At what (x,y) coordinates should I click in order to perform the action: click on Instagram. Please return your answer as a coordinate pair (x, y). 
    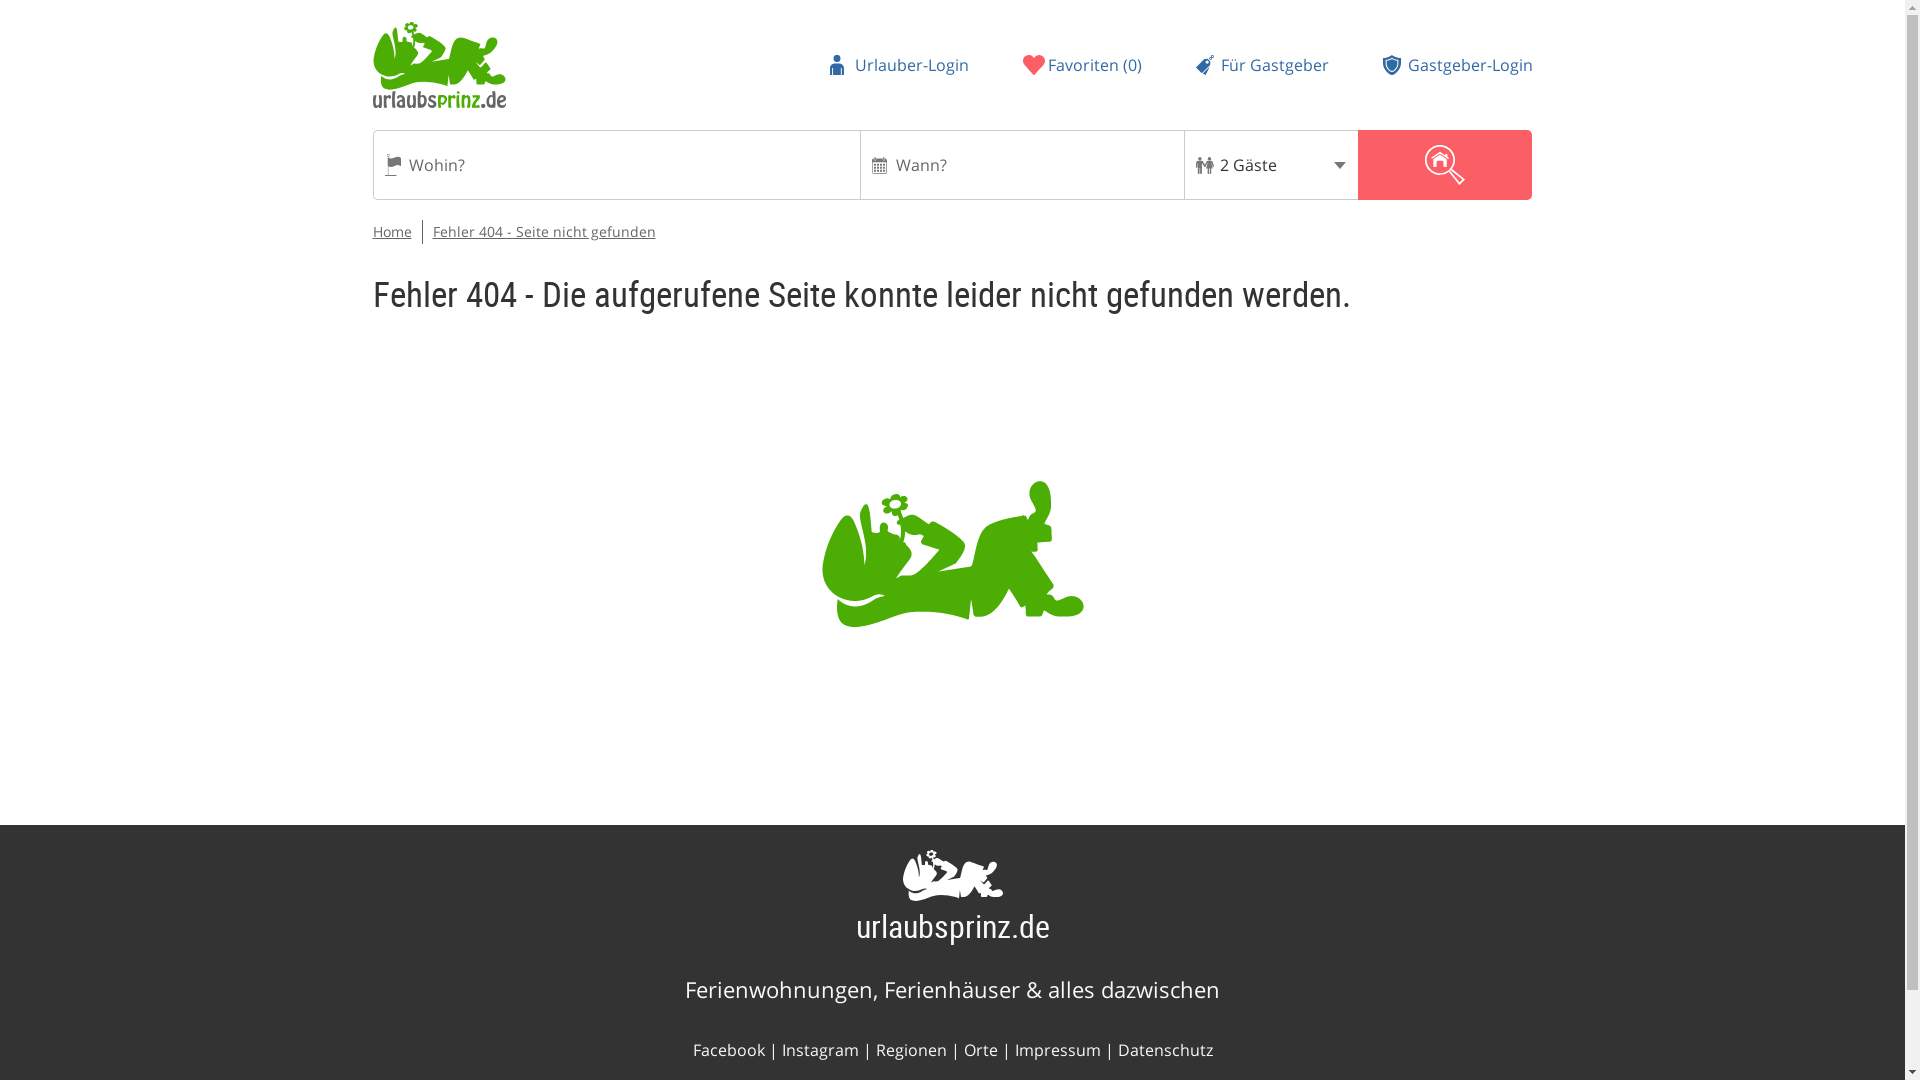
    Looking at the image, I should click on (820, 1049).